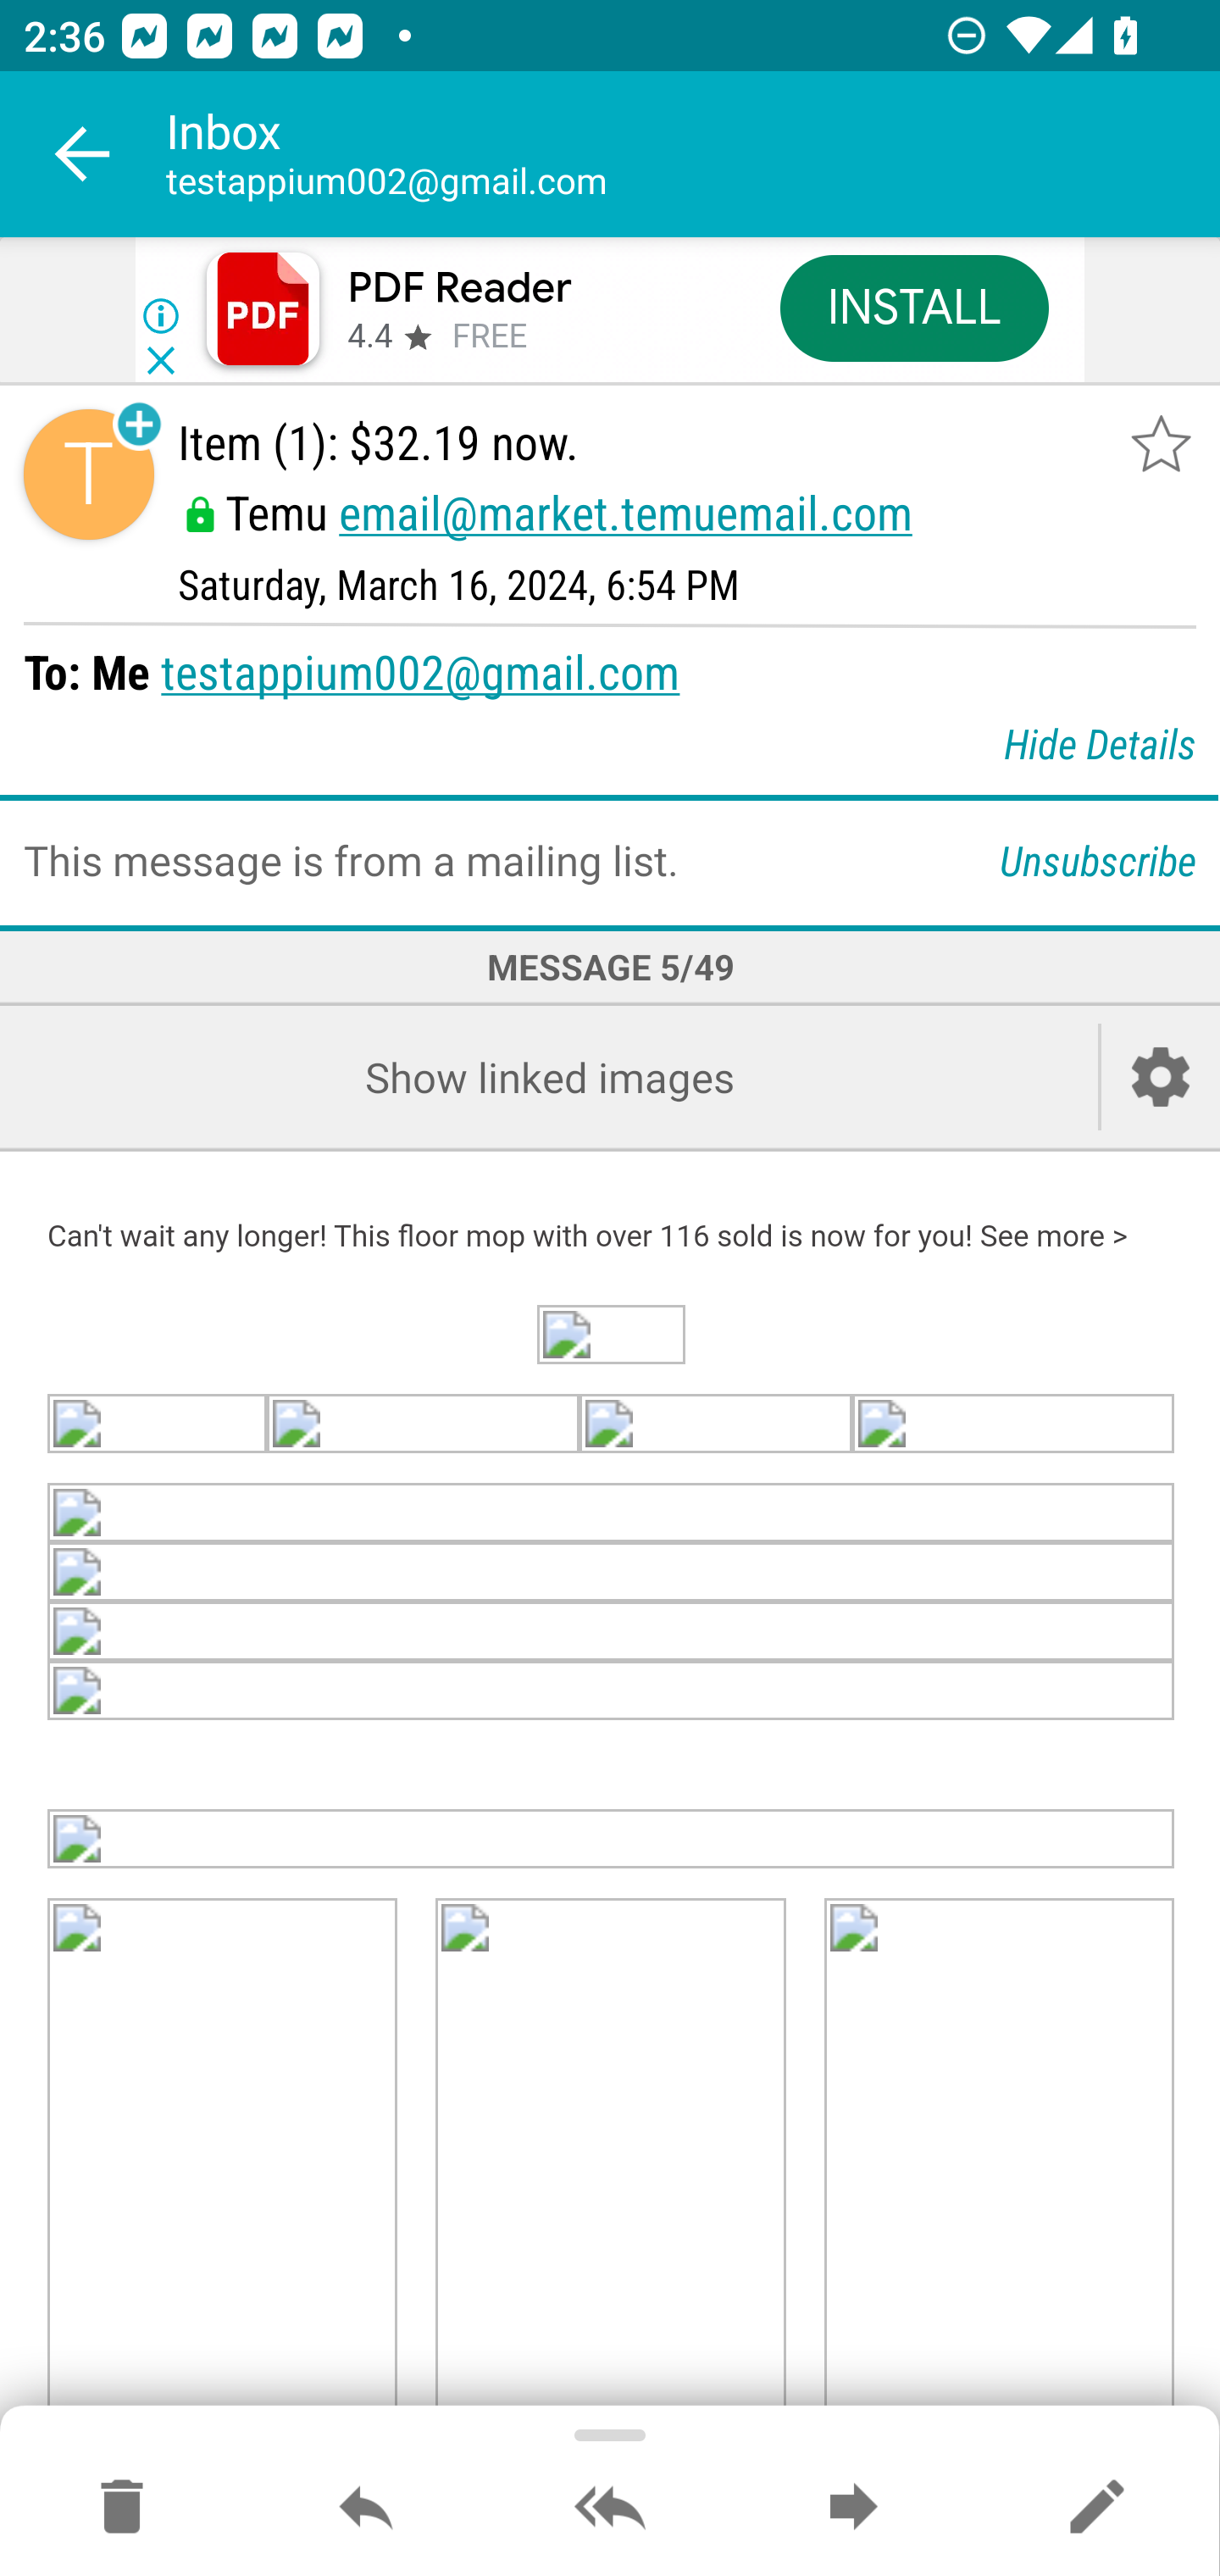  Describe the element at coordinates (1096, 2508) in the screenshot. I see `Reply as new` at that location.